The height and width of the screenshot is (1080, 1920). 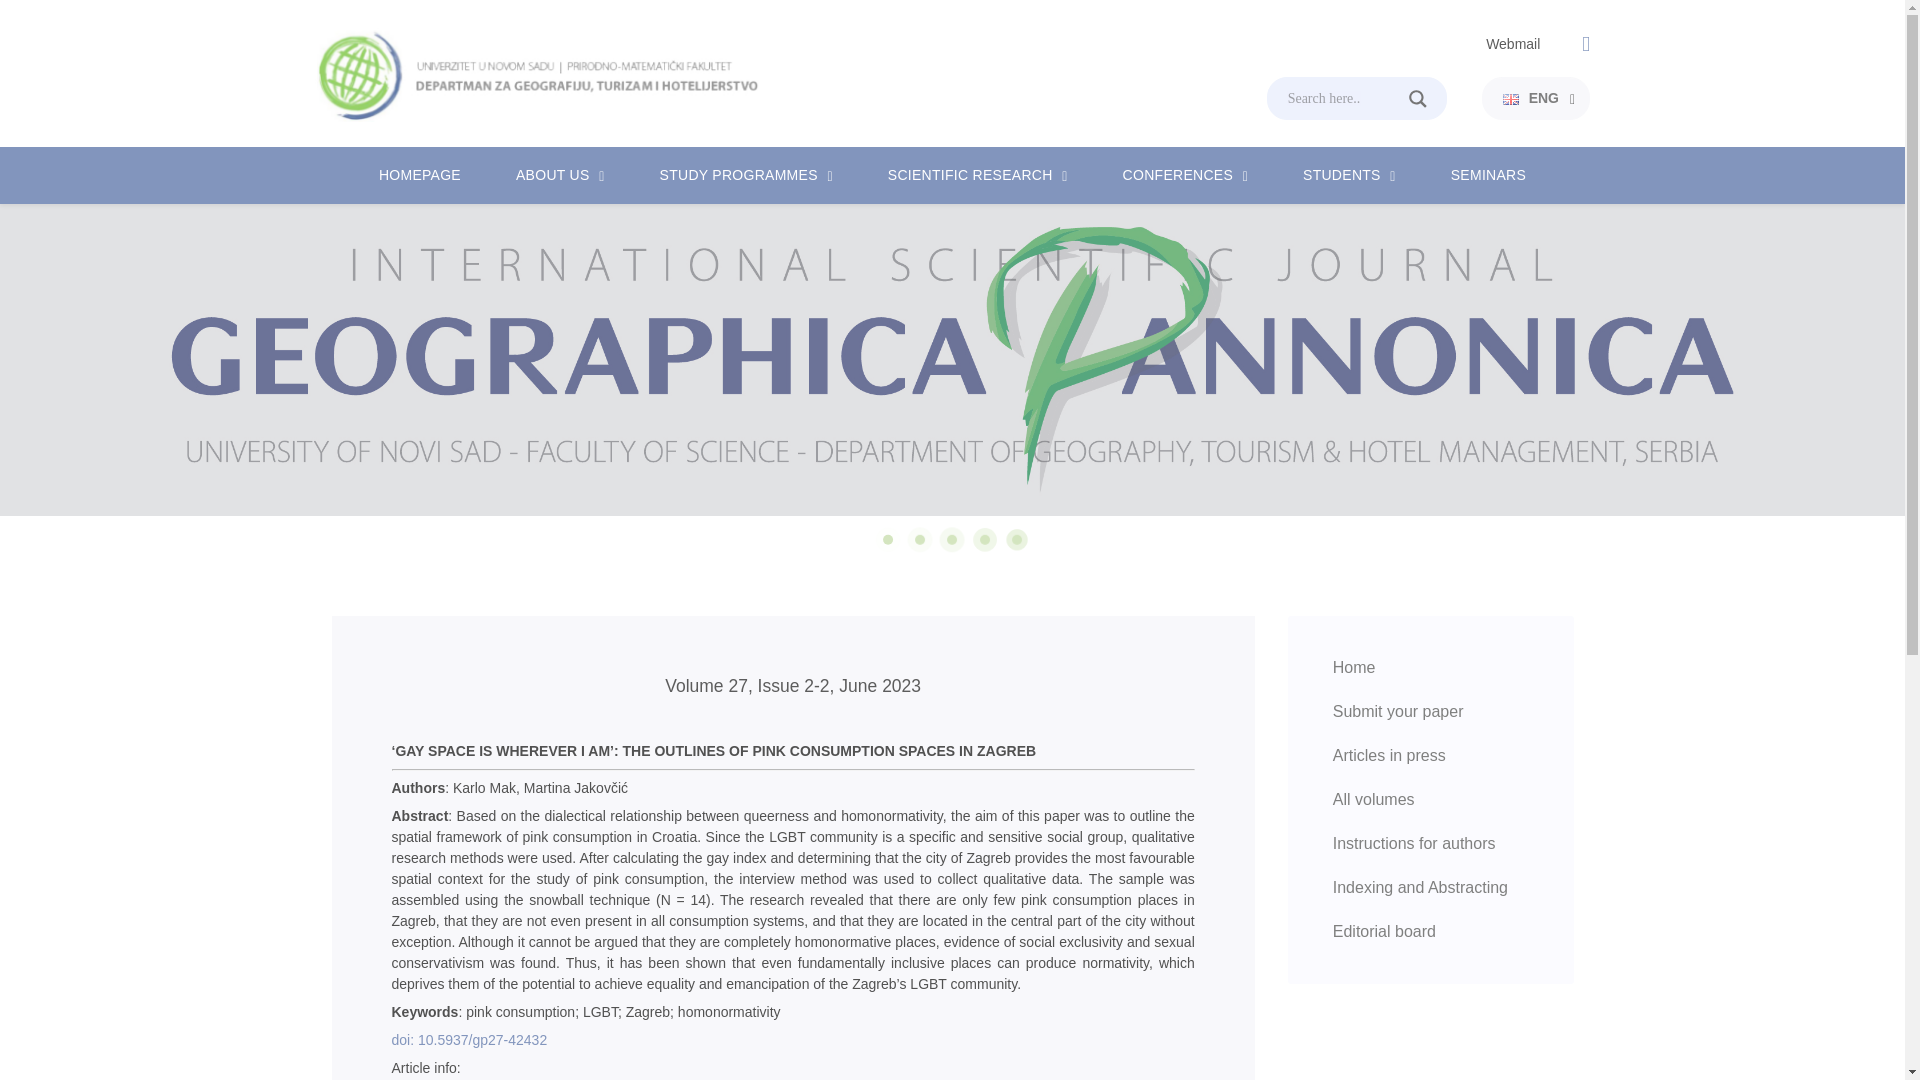 What do you see at coordinates (419, 175) in the screenshot?
I see `HOMEPAGE` at bounding box center [419, 175].